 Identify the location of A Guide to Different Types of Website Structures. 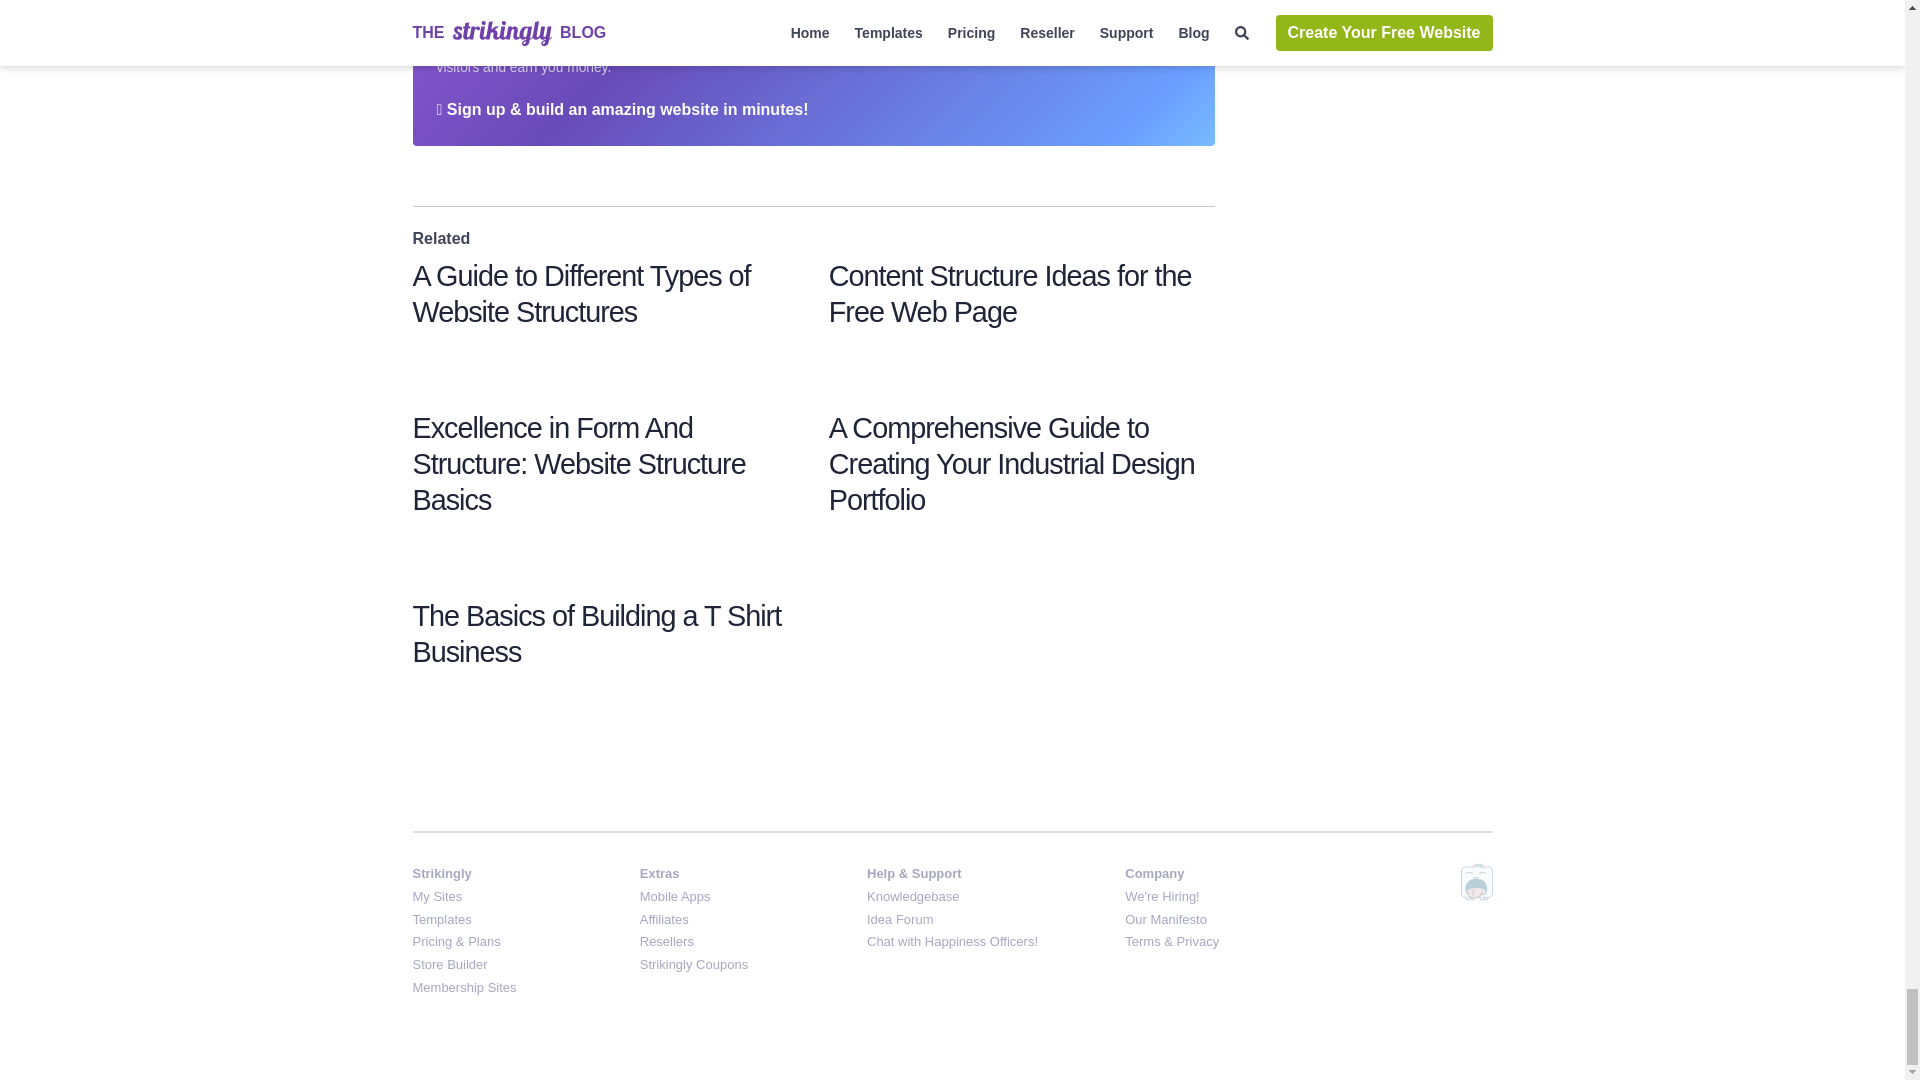
(581, 294).